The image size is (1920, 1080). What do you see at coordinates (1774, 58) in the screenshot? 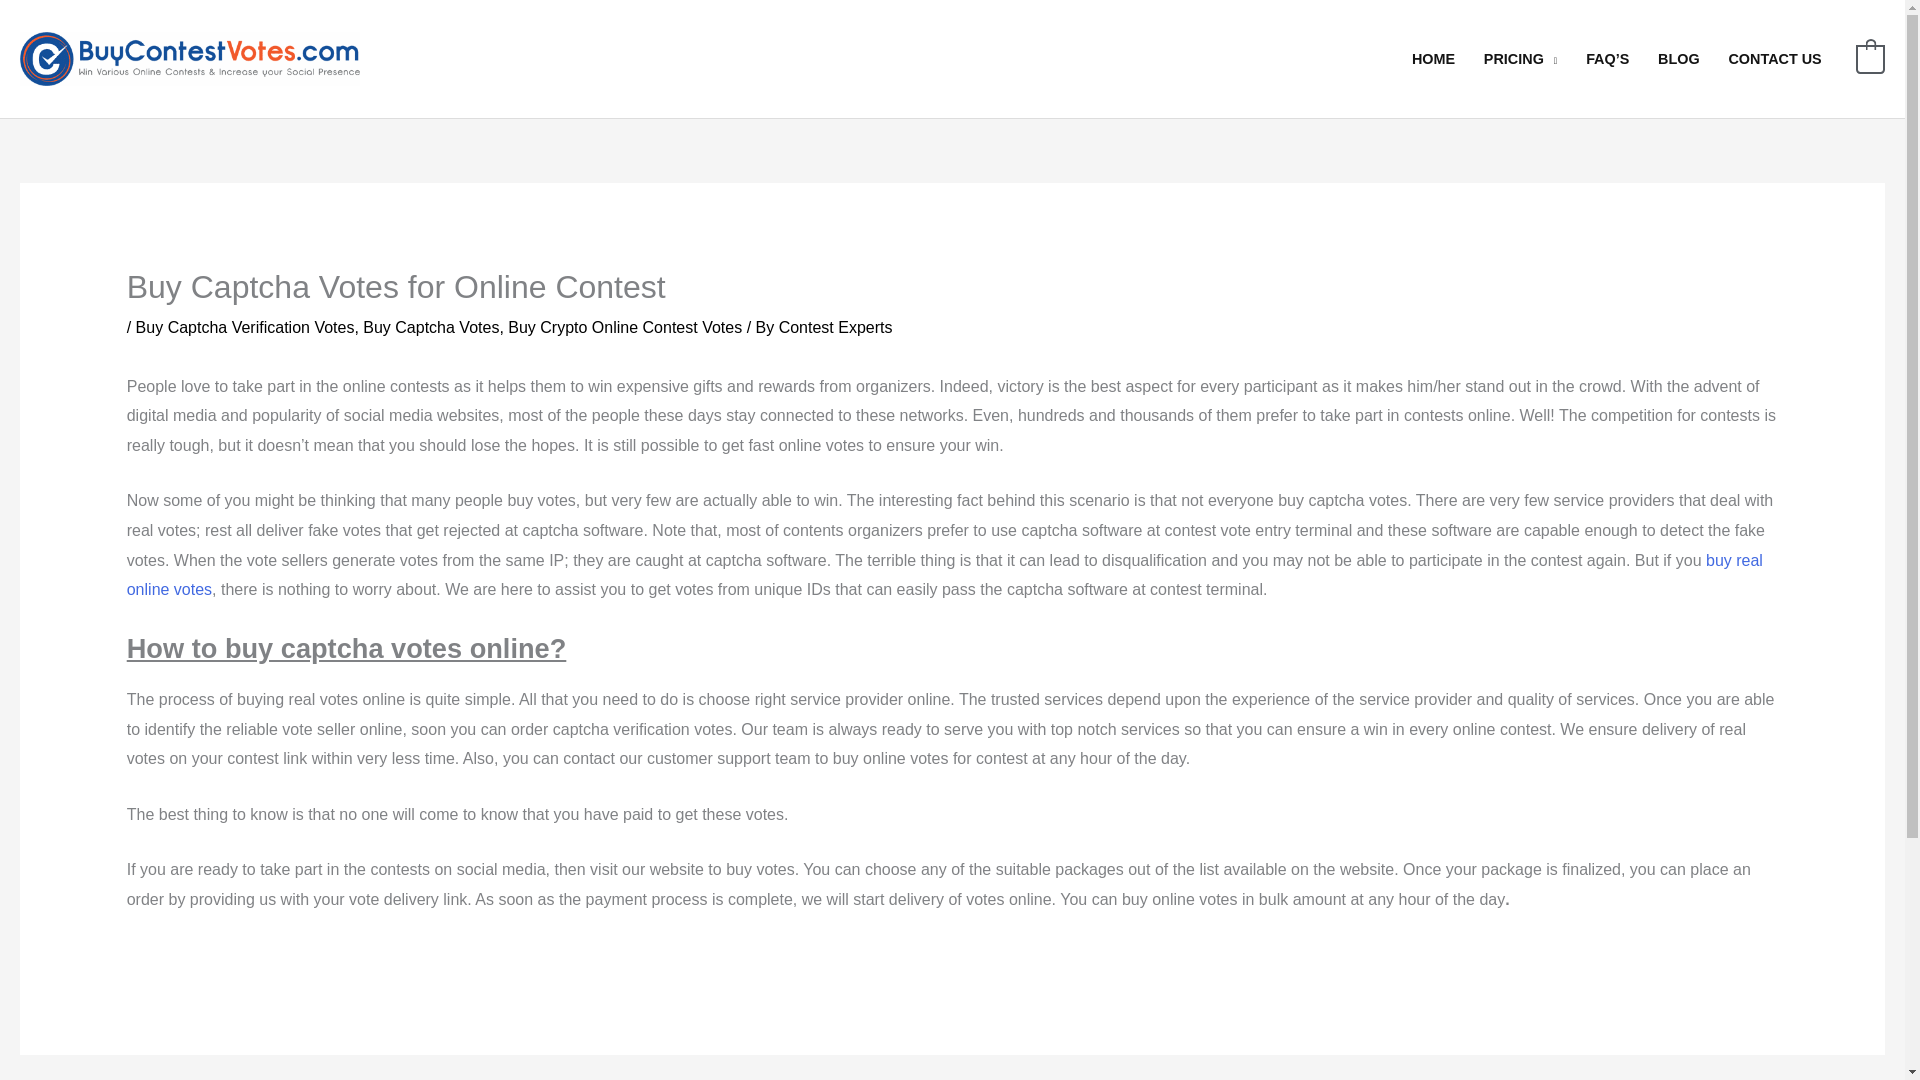
I see `CONTACT US` at bounding box center [1774, 58].